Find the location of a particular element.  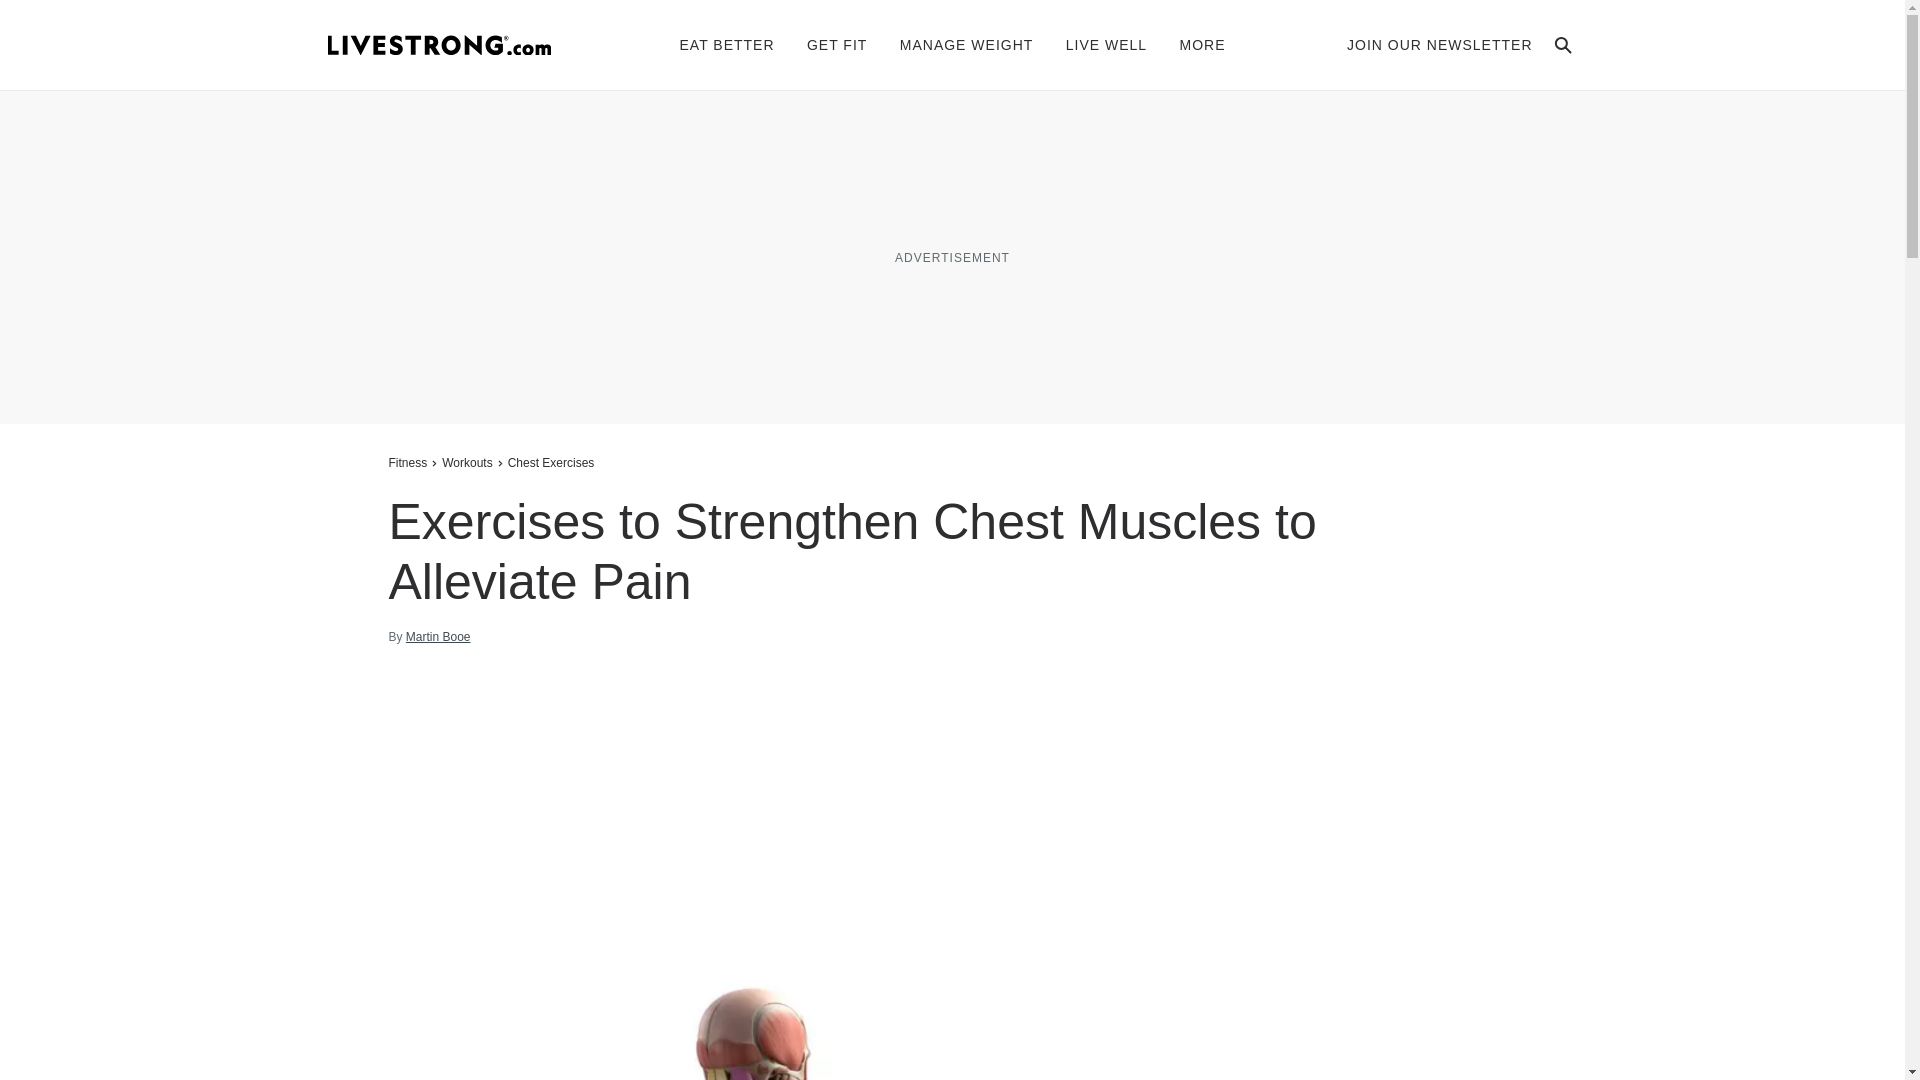

EAT BETTER is located at coordinates (727, 44).